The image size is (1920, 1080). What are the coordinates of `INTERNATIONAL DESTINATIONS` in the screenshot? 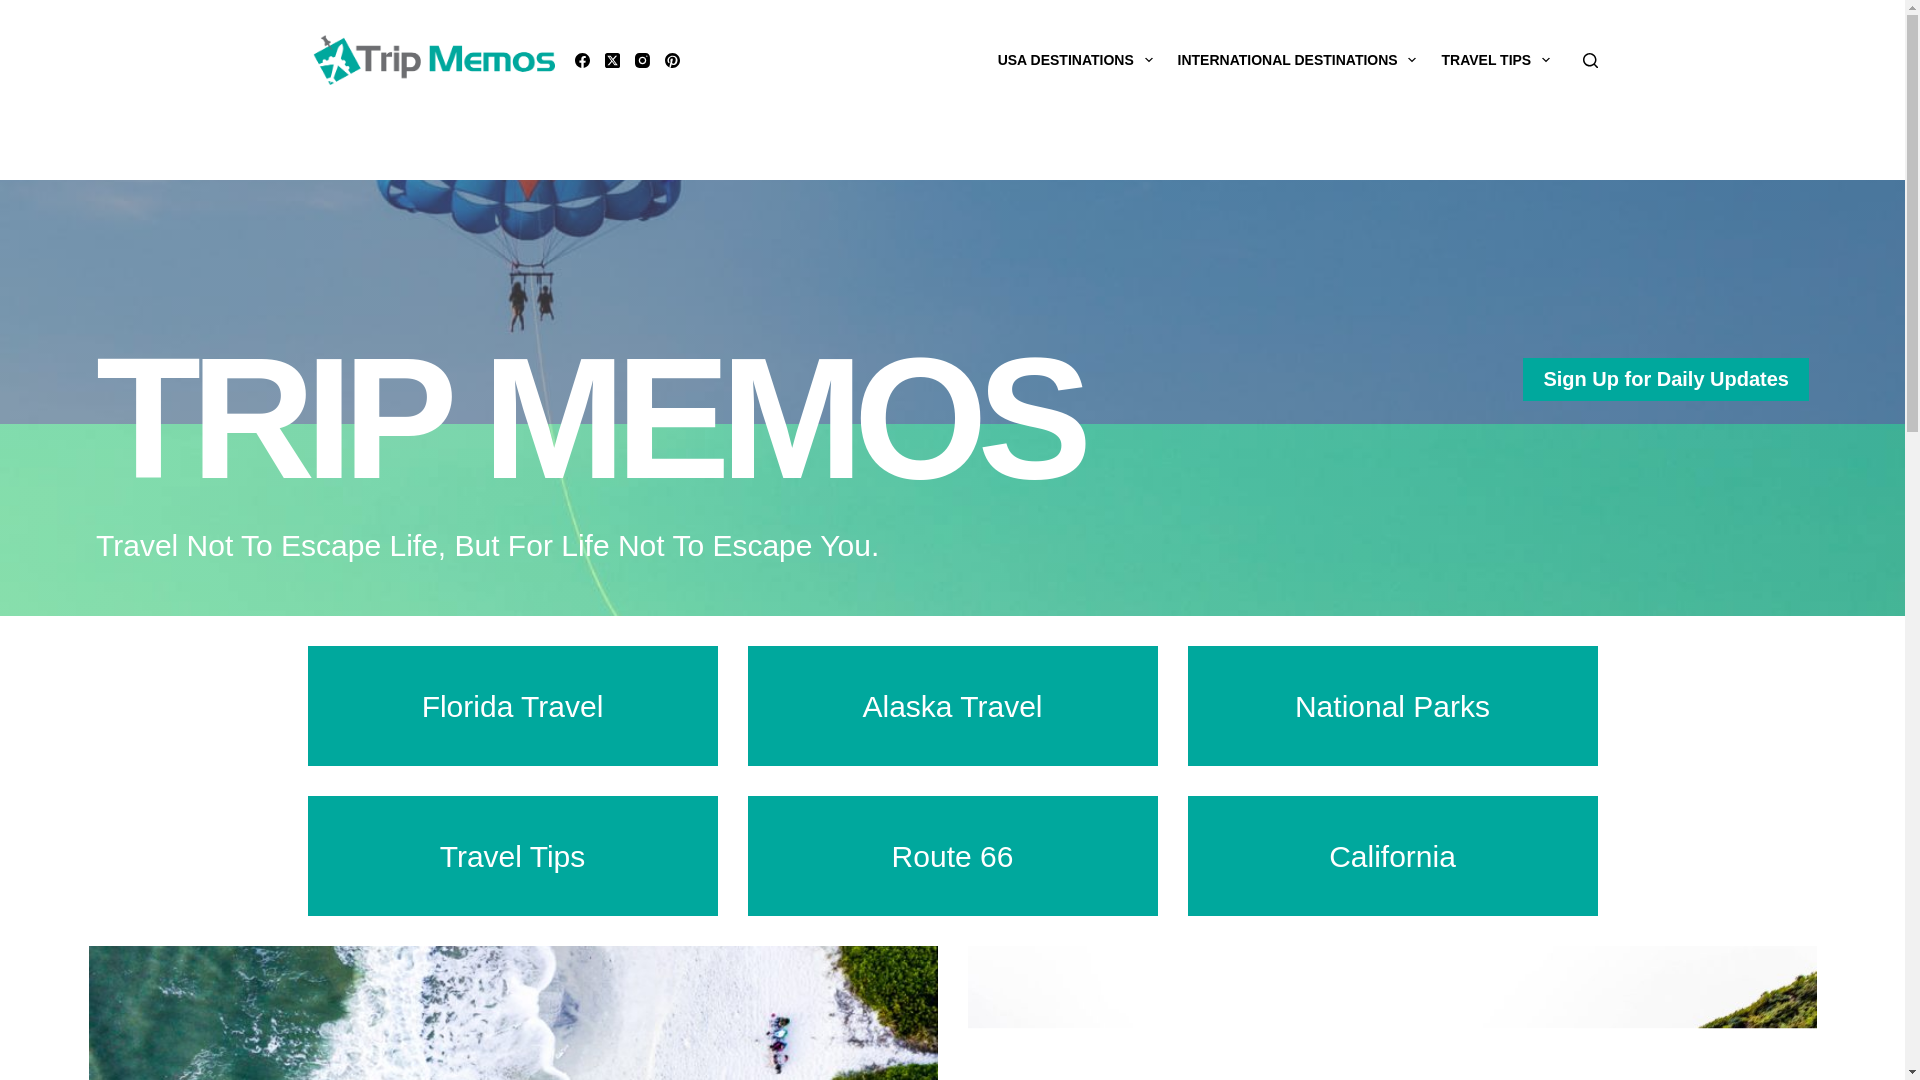 It's located at (1296, 60).